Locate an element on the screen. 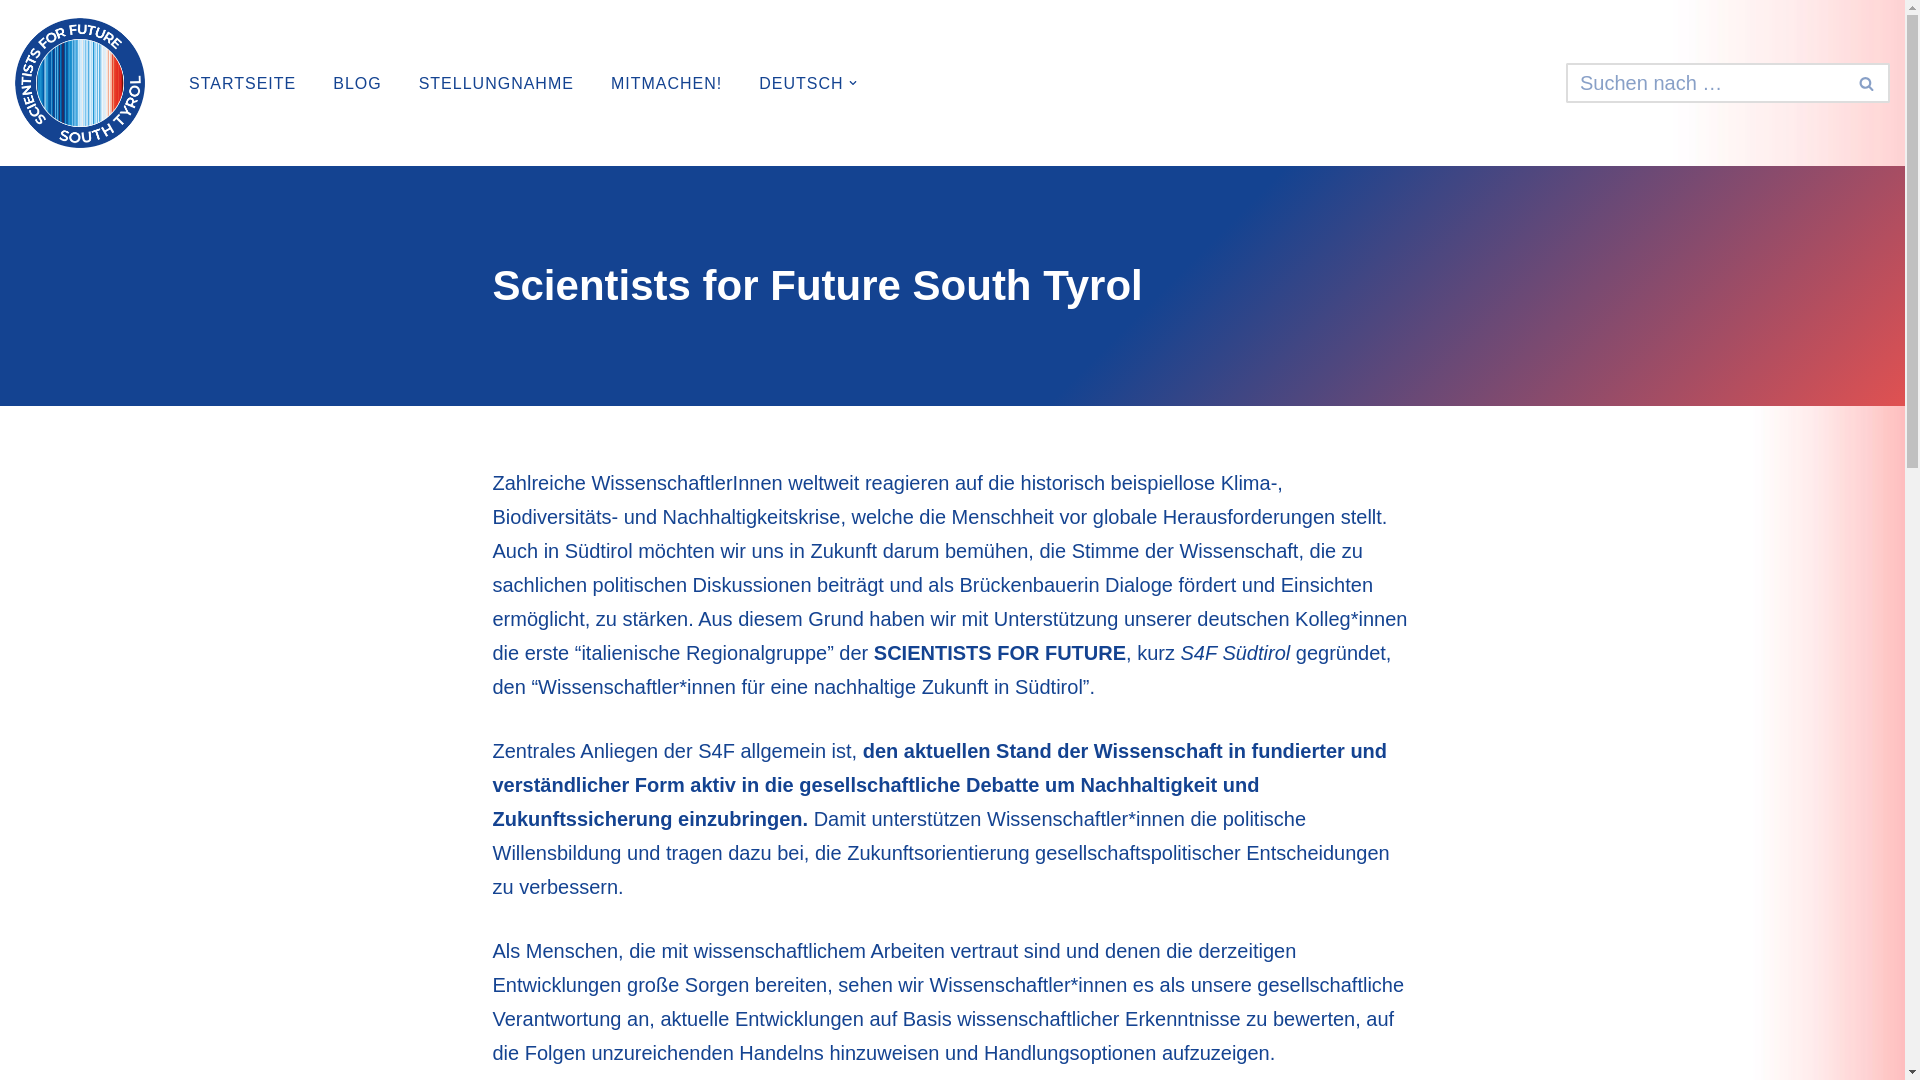 Image resolution: width=1920 pixels, height=1080 pixels. MITMACHEN! is located at coordinates (666, 84).